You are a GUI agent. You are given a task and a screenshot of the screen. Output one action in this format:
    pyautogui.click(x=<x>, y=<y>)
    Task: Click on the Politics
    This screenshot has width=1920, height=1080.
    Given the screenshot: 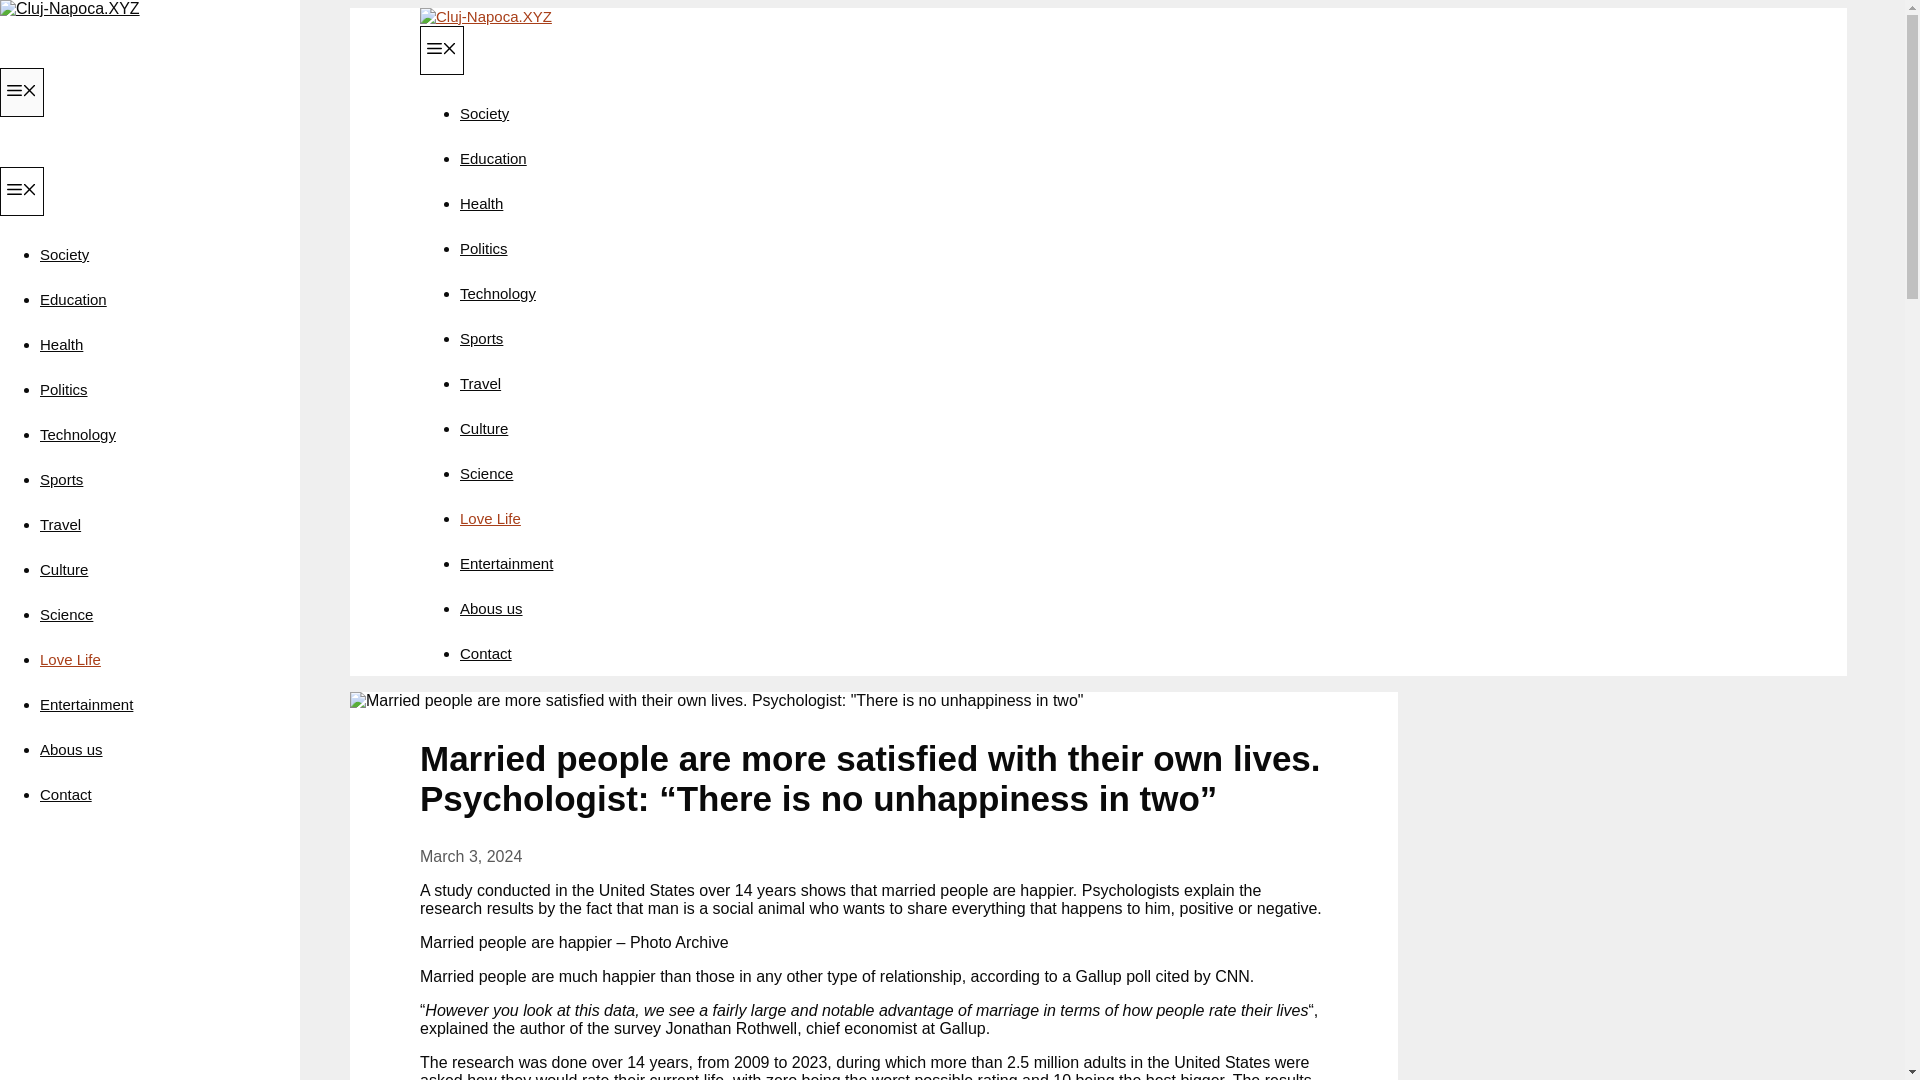 What is the action you would take?
    pyautogui.click(x=484, y=248)
    